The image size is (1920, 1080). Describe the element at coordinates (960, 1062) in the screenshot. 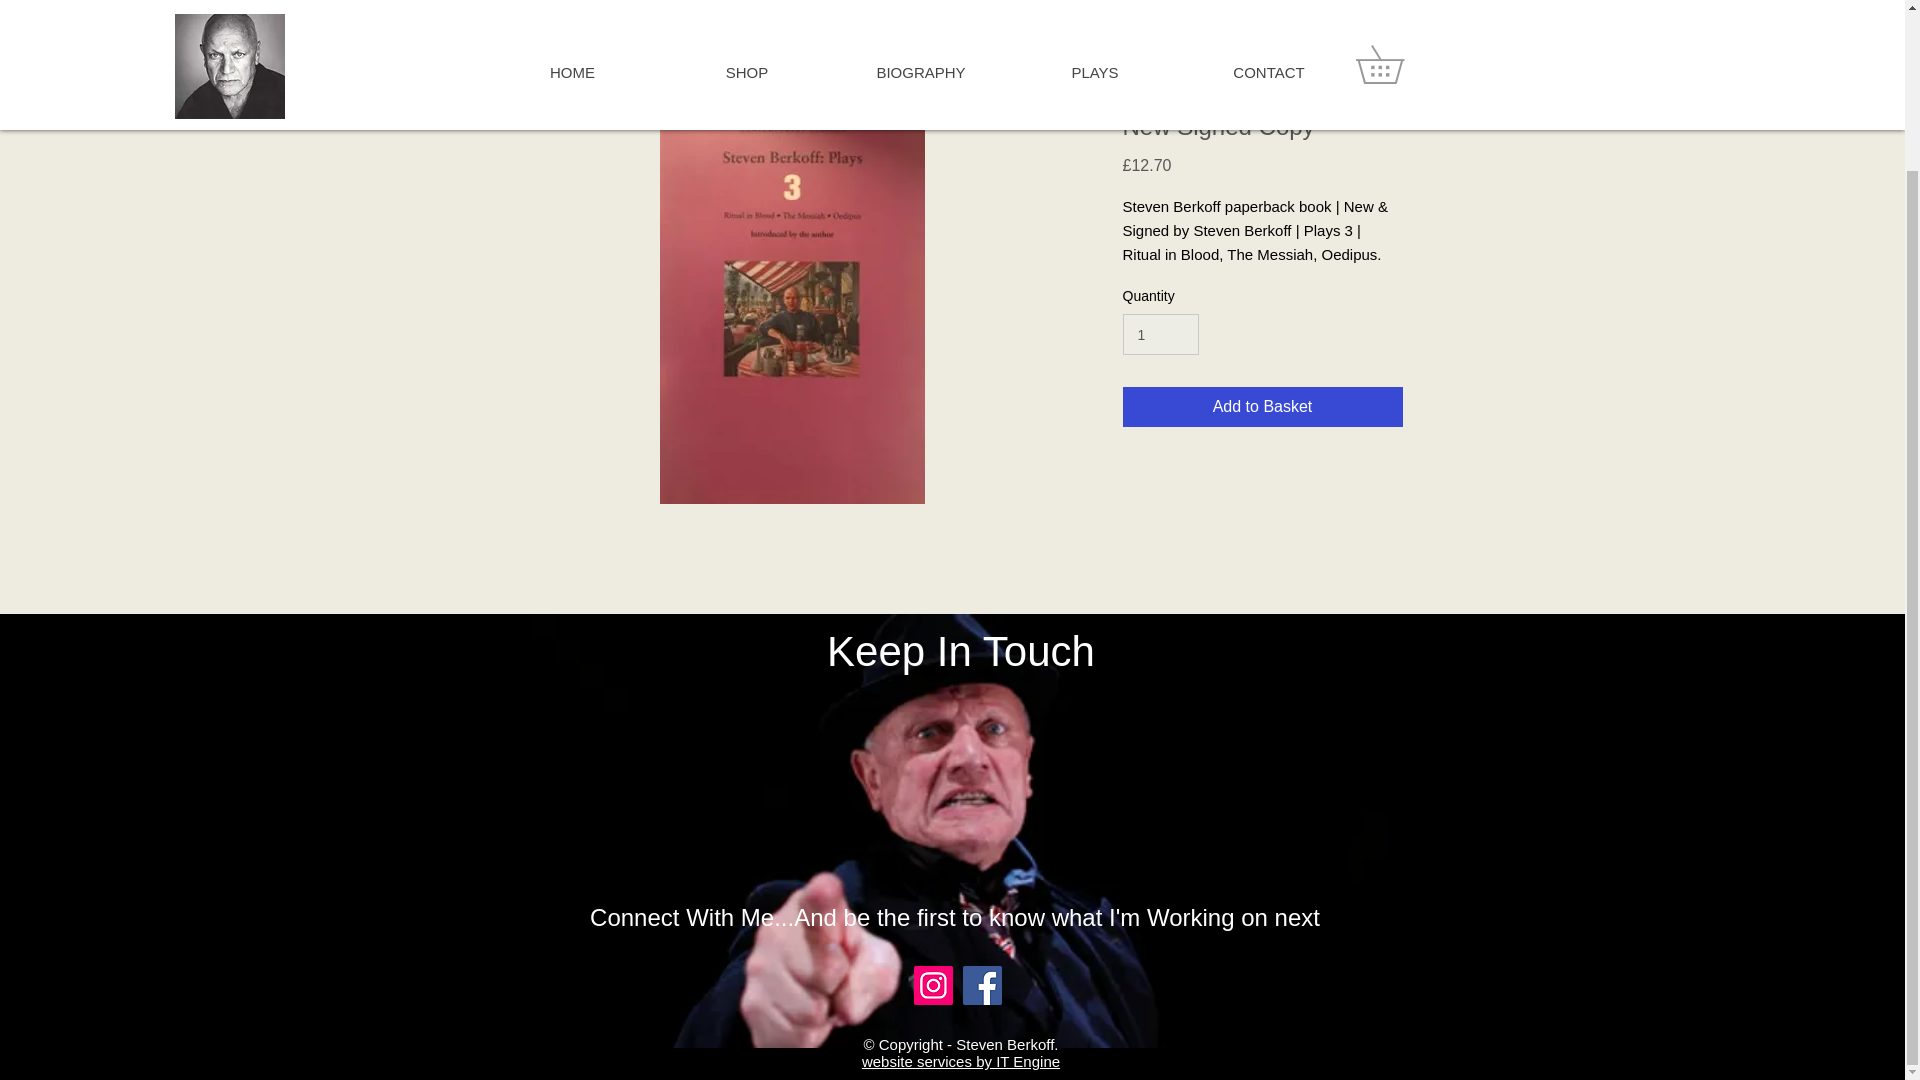

I see `website services by IT Engine` at that location.